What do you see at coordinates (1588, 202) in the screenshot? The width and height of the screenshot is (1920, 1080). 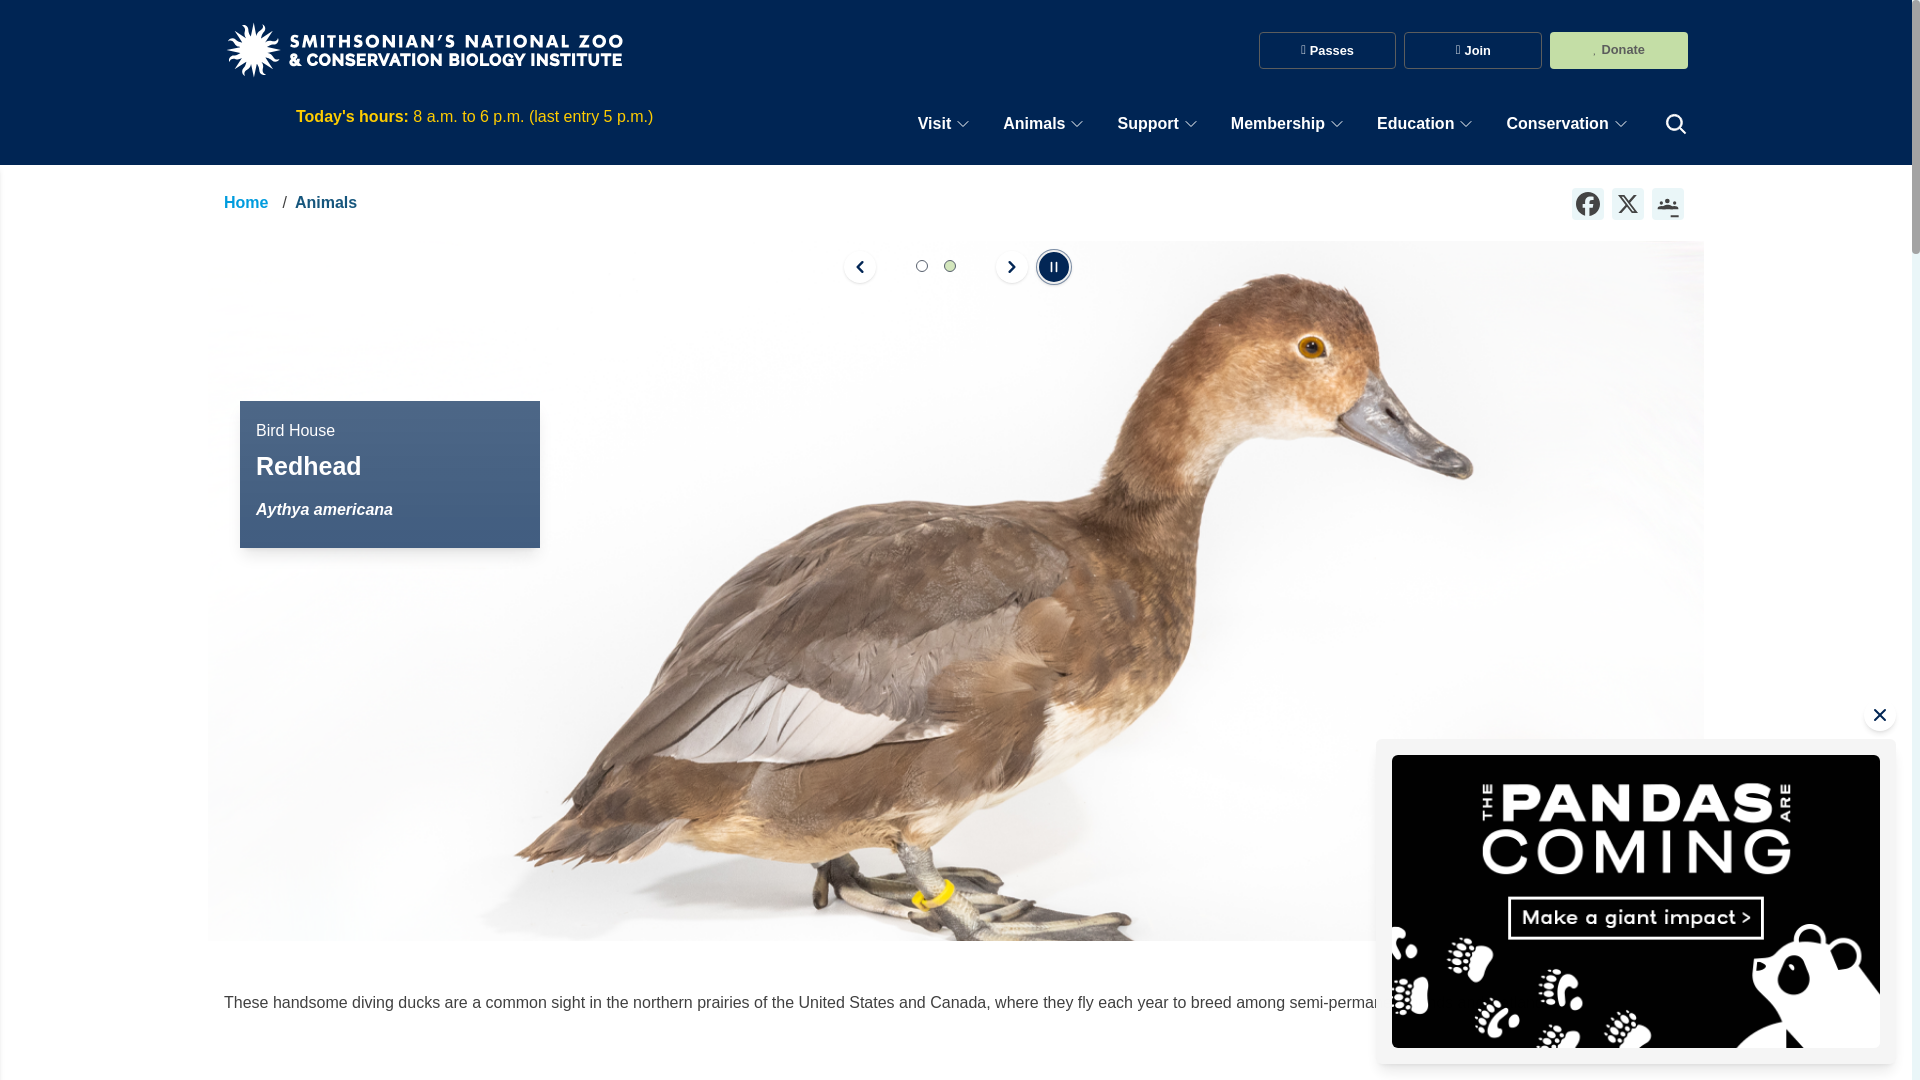 I see `Conservation` at bounding box center [1588, 202].